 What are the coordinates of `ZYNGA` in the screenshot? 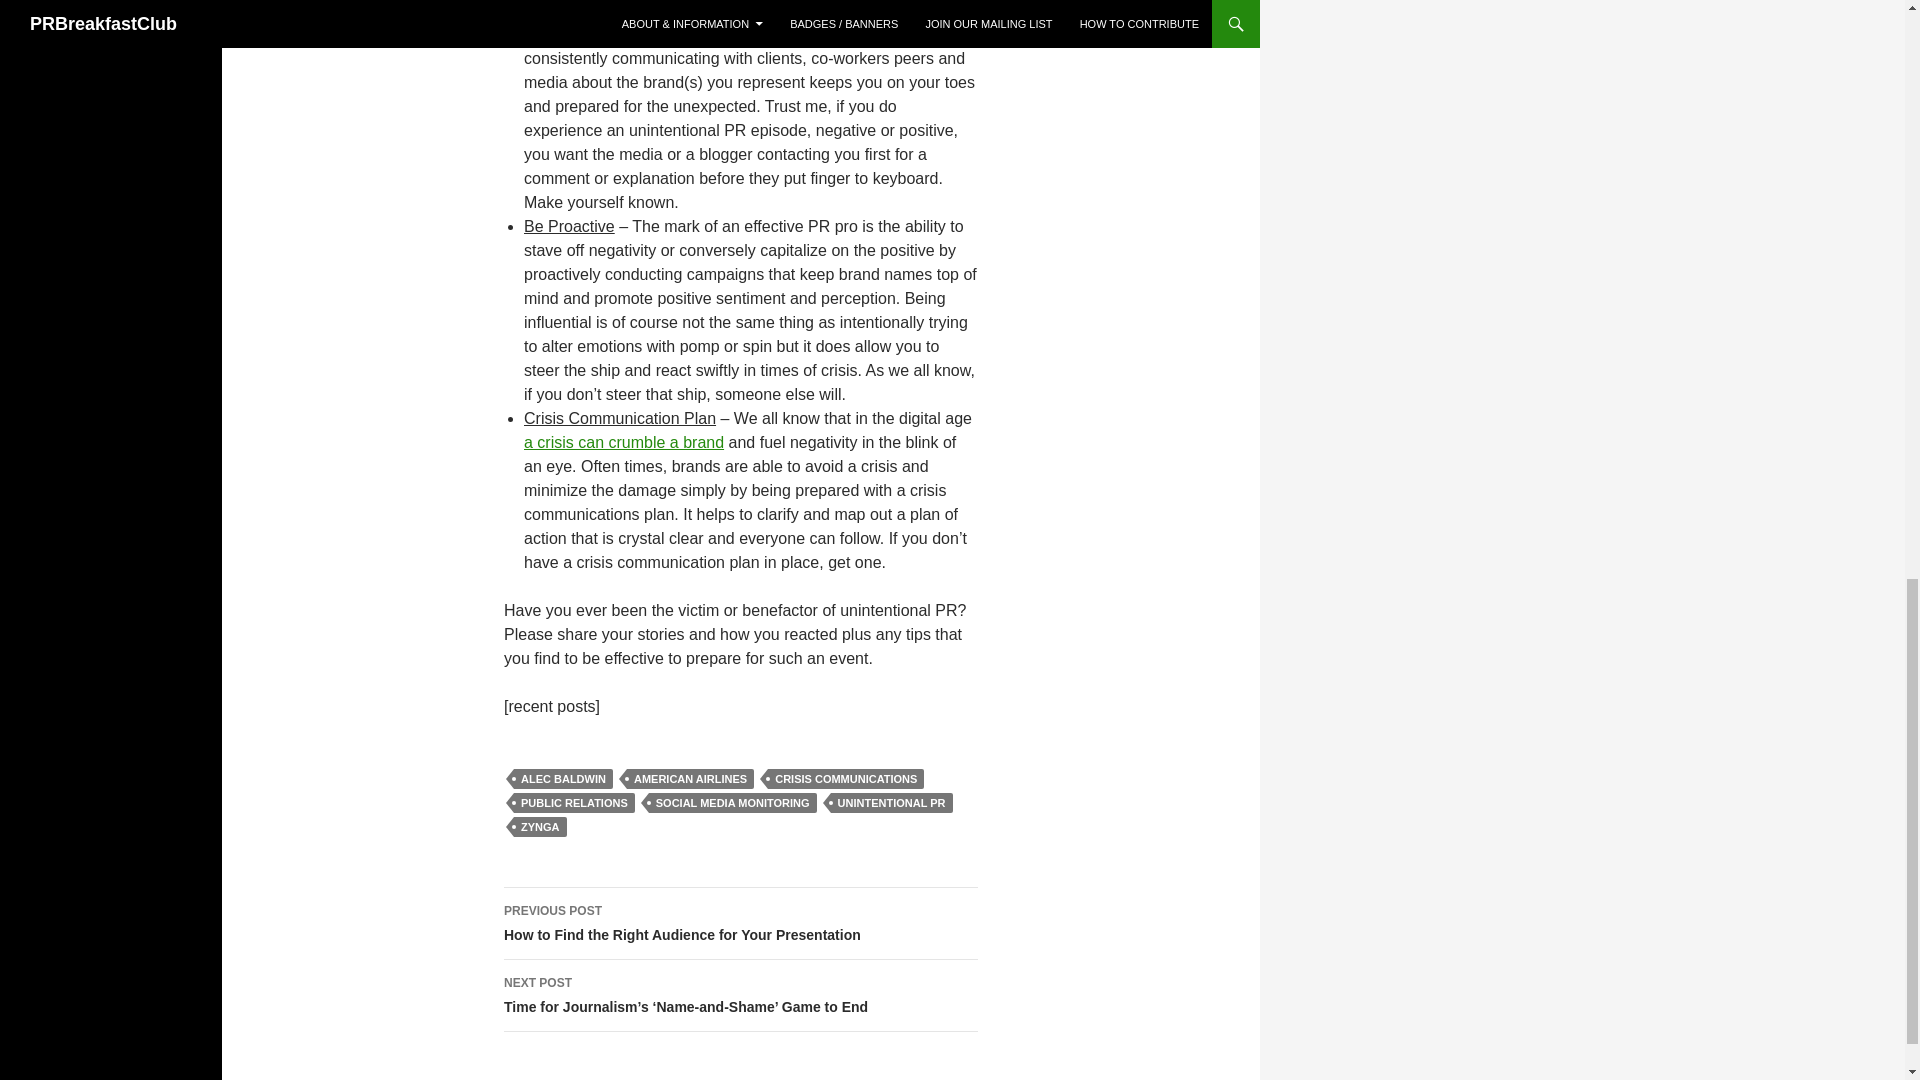 It's located at (540, 826).